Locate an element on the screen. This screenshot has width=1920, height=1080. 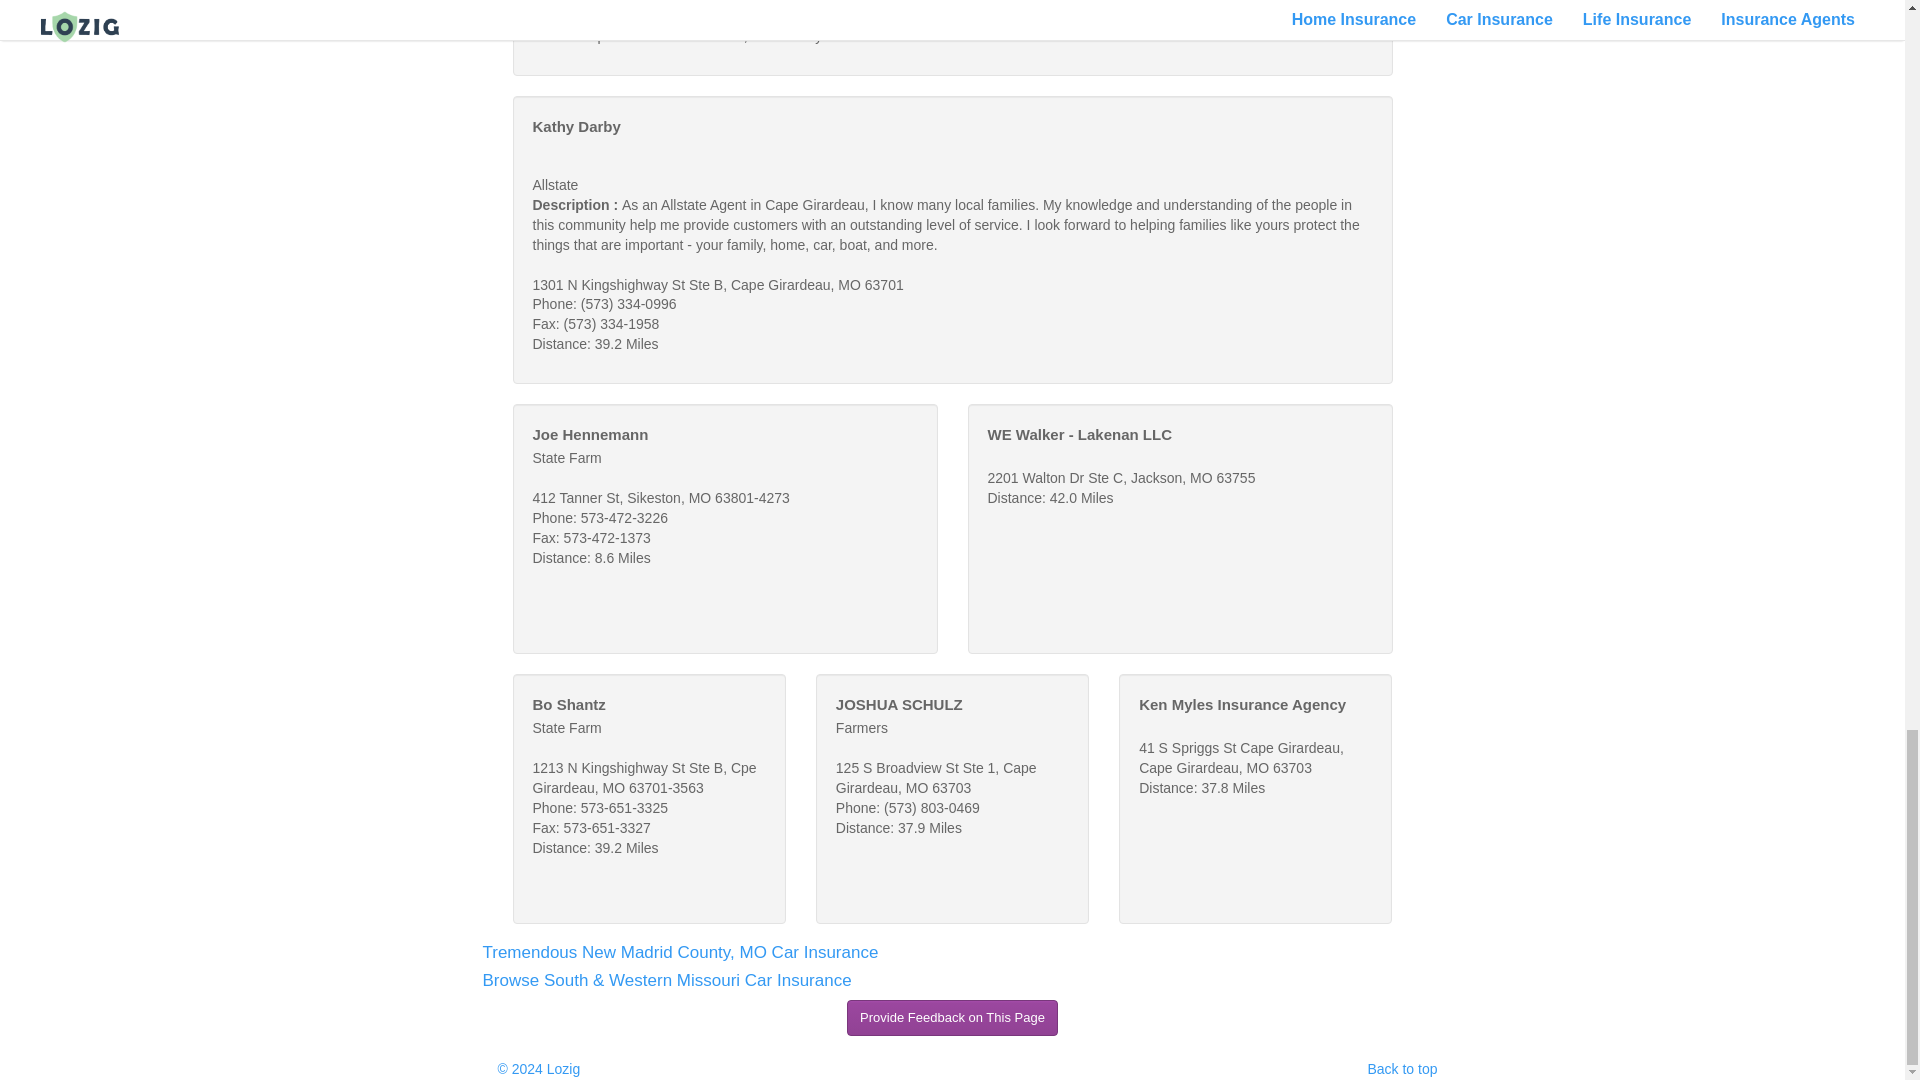
Tremendous New Madrid County, MO Car Insurance is located at coordinates (679, 952).